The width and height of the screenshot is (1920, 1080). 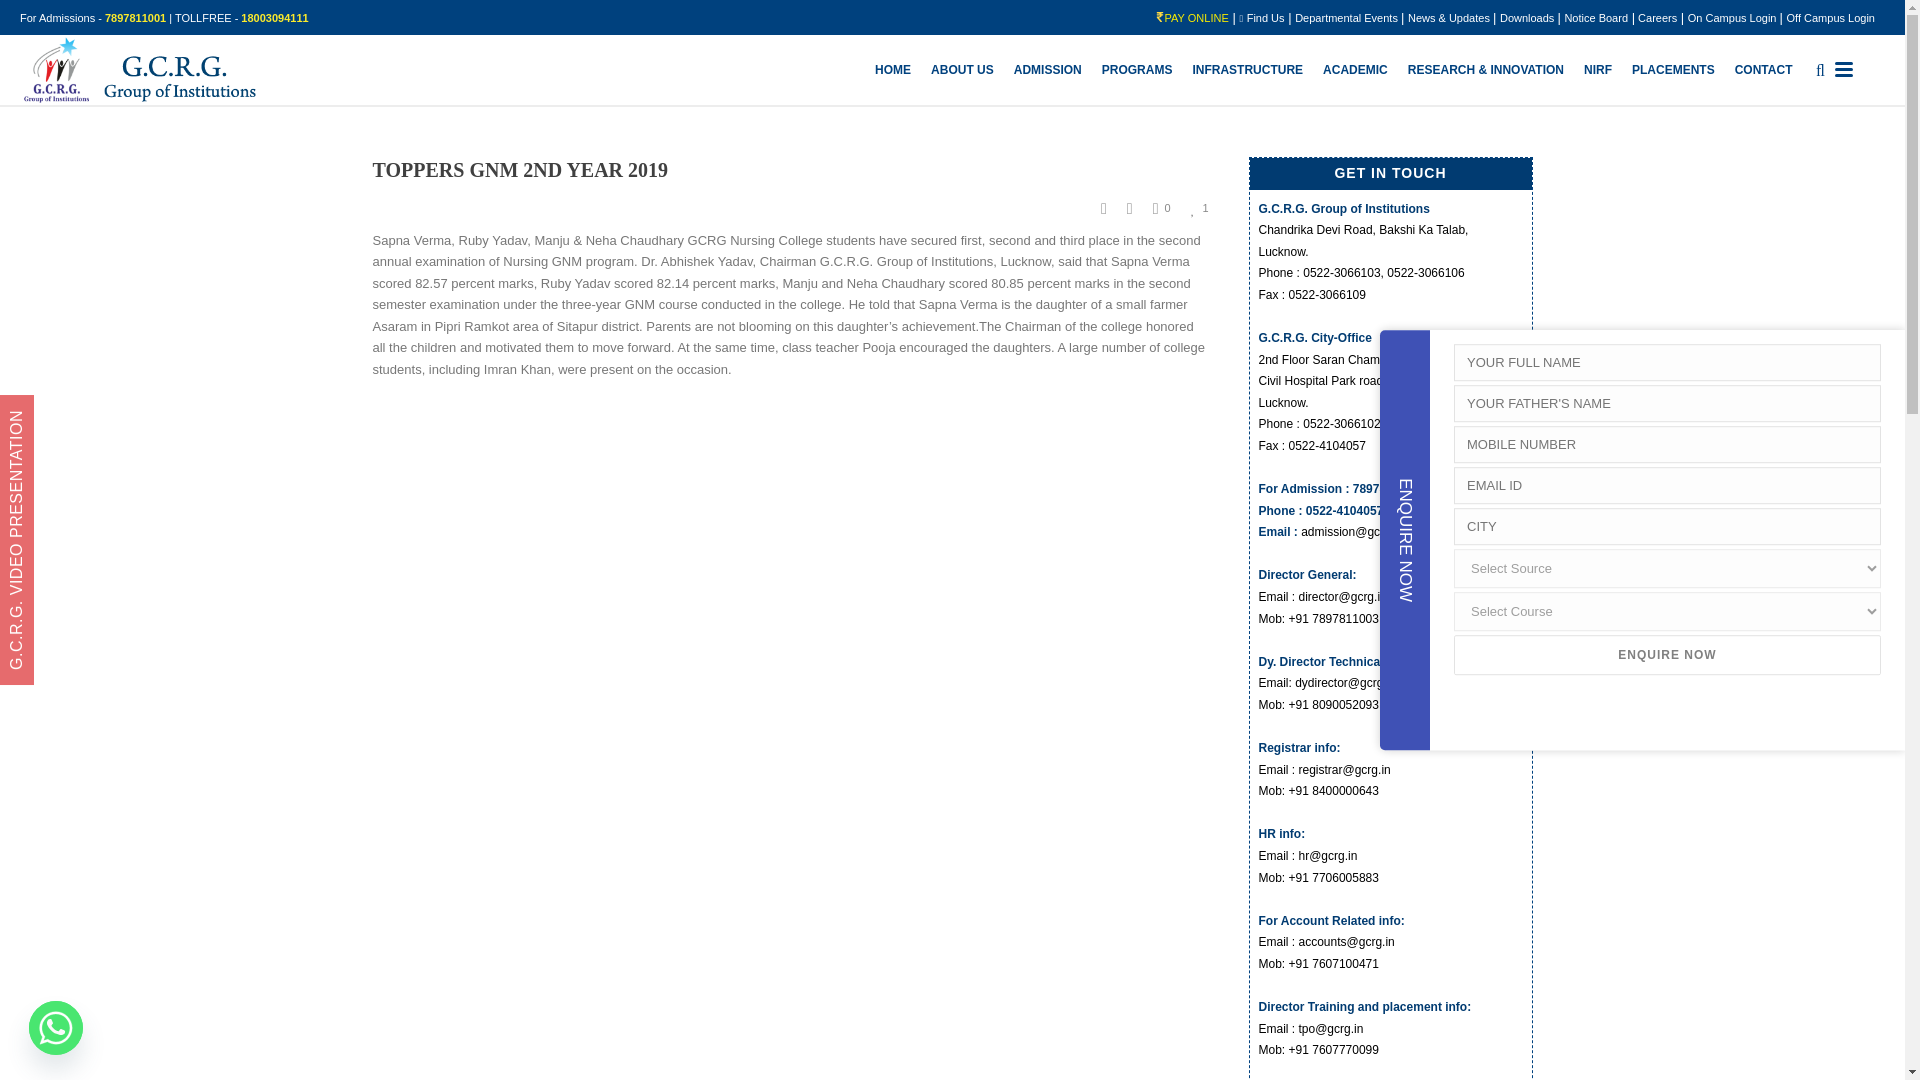 What do you see at coordinates (1673, 71) in the screenshot?
I see `PLACEMENTS` at bounding box center [1673, 71].